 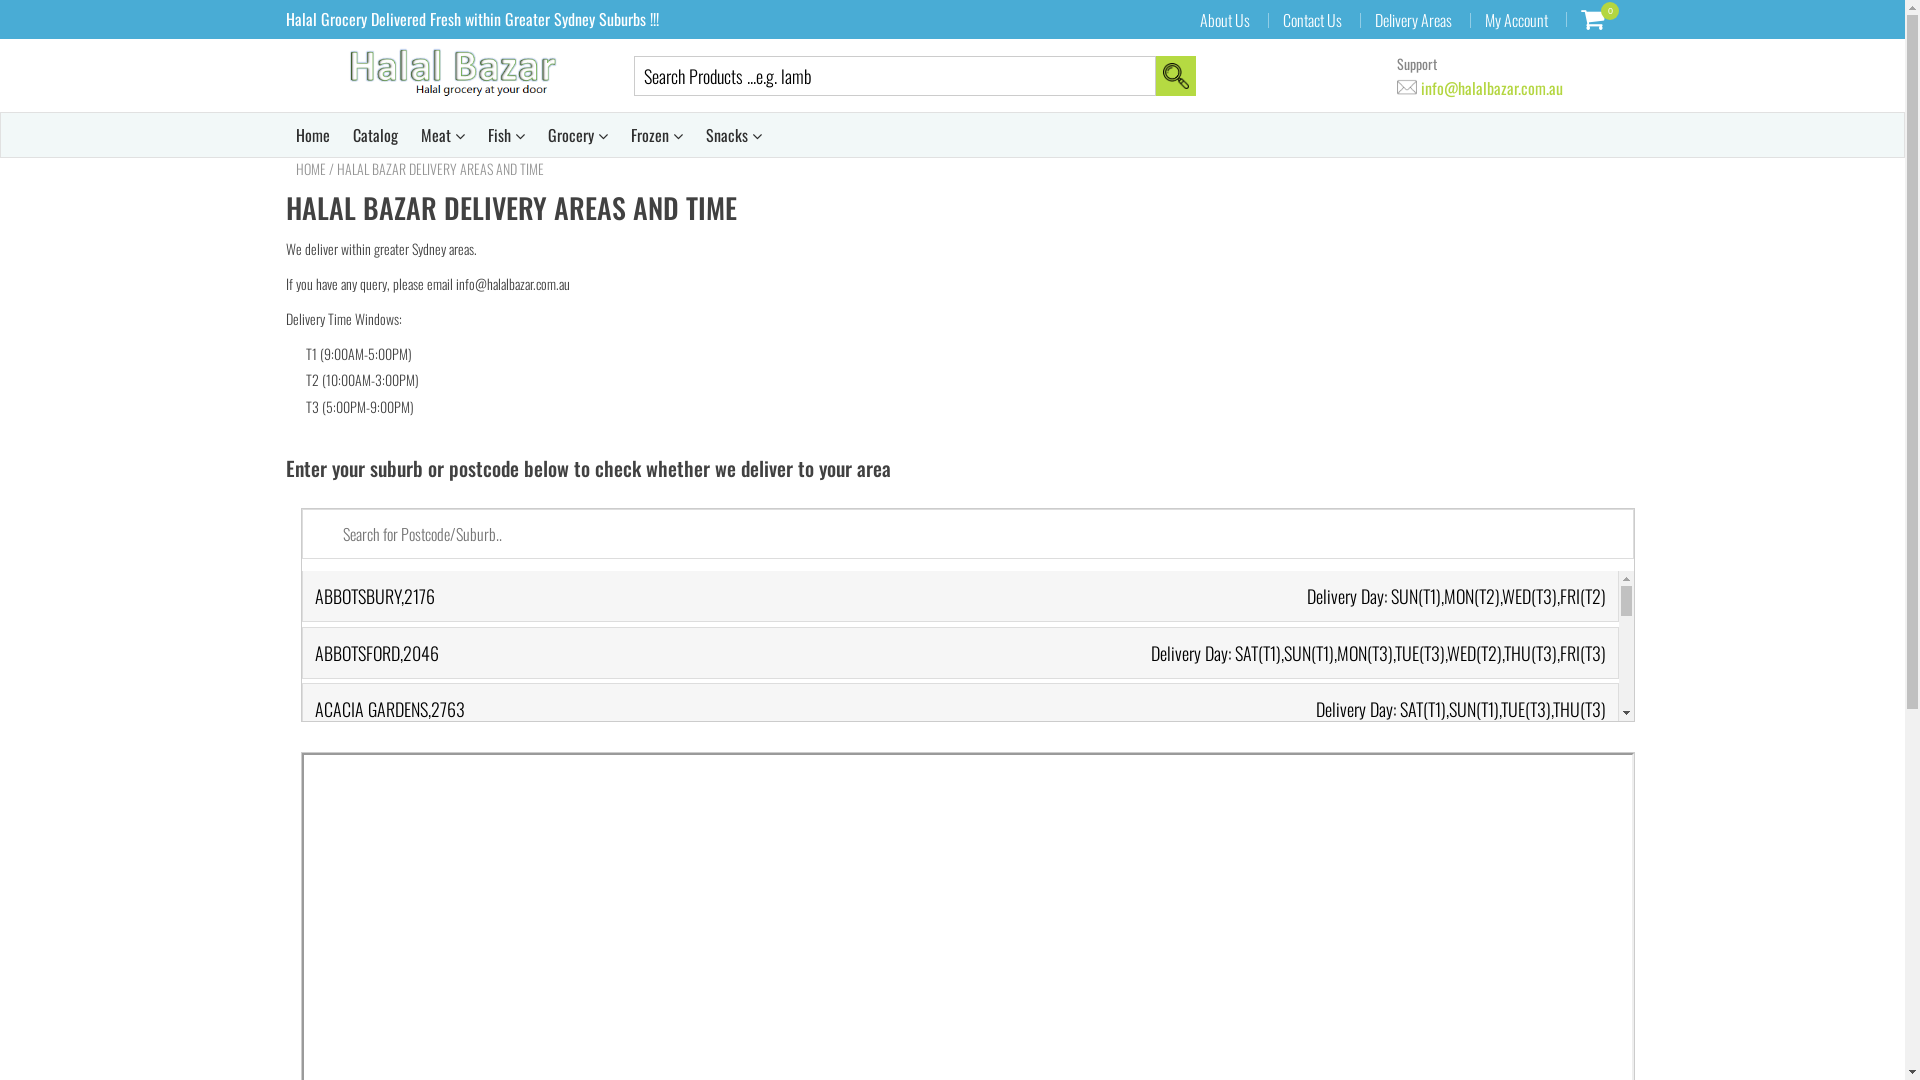 What do you see at coordinates (442, 135) in the screenshot?
I see `Meat` at bounding box center [442, 135].